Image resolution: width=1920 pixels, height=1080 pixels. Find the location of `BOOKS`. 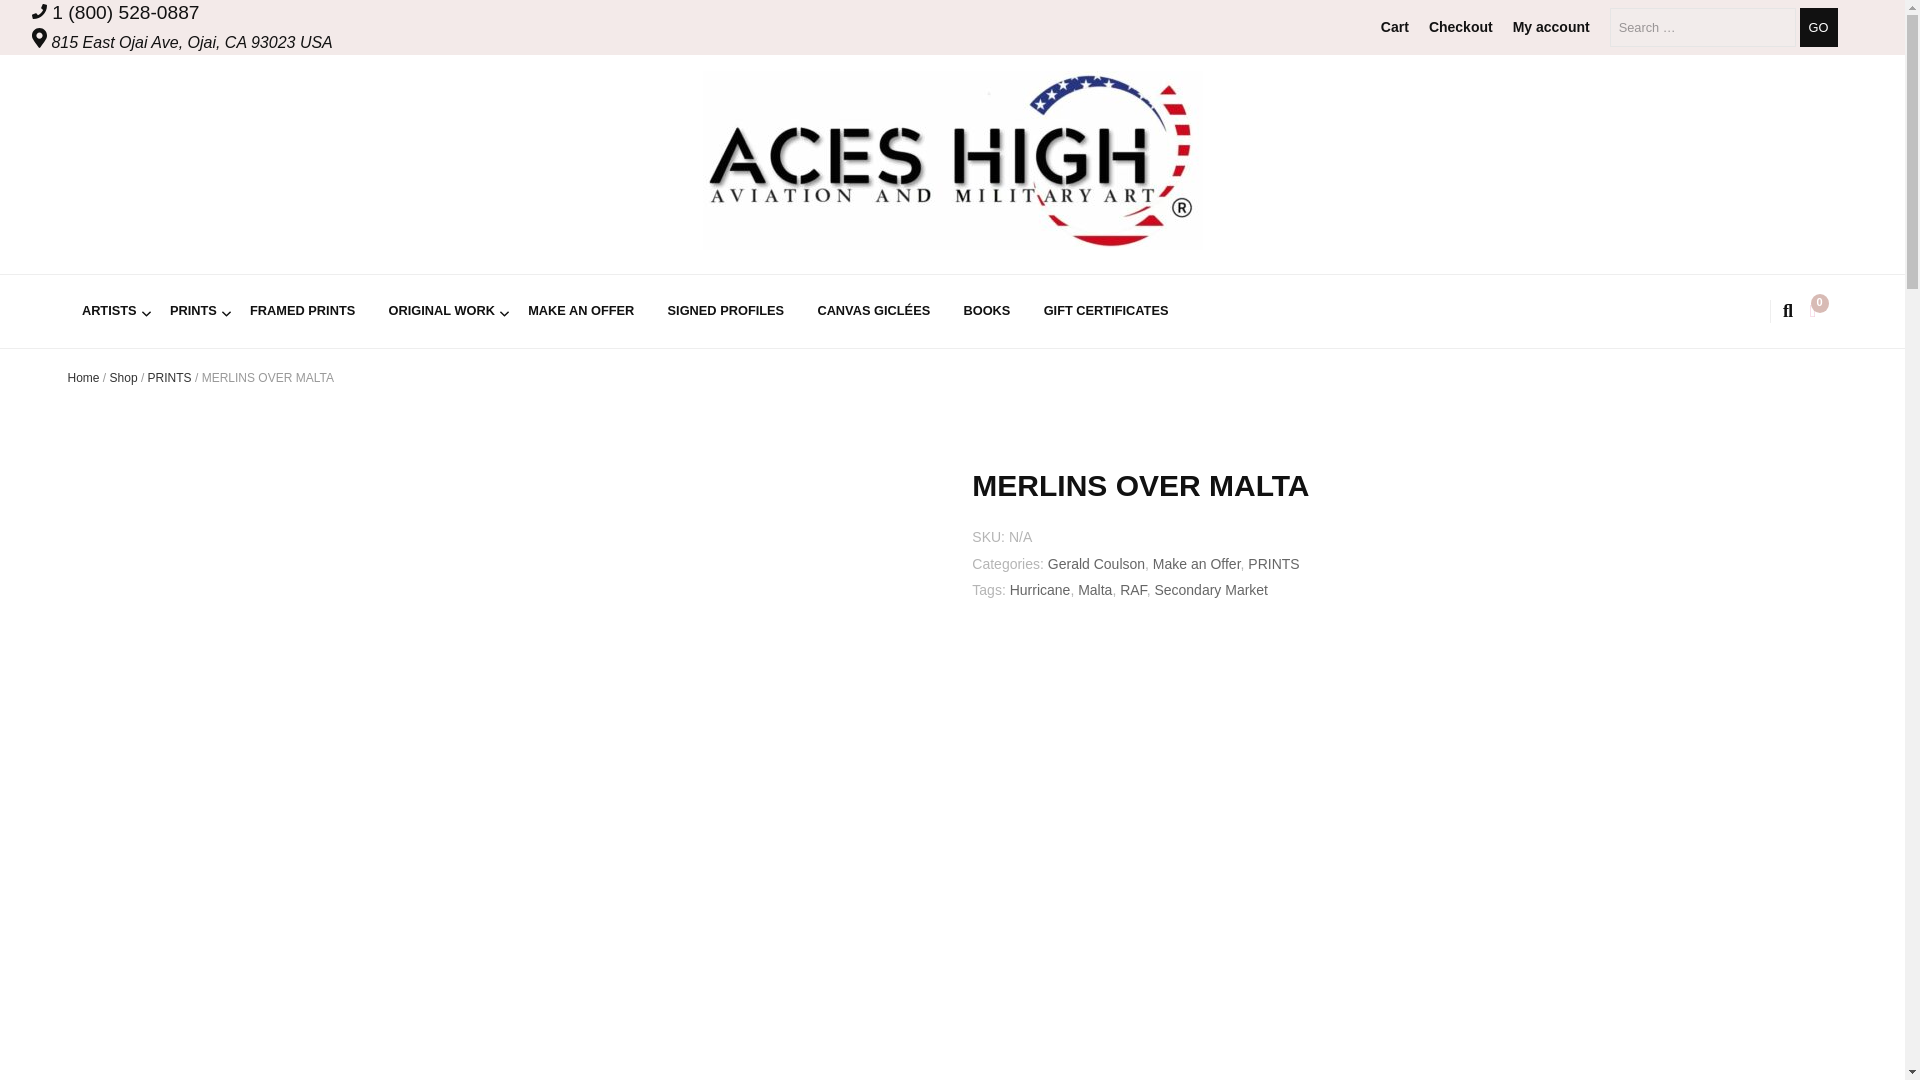

BOOKS is located at coordinates (986, 311).